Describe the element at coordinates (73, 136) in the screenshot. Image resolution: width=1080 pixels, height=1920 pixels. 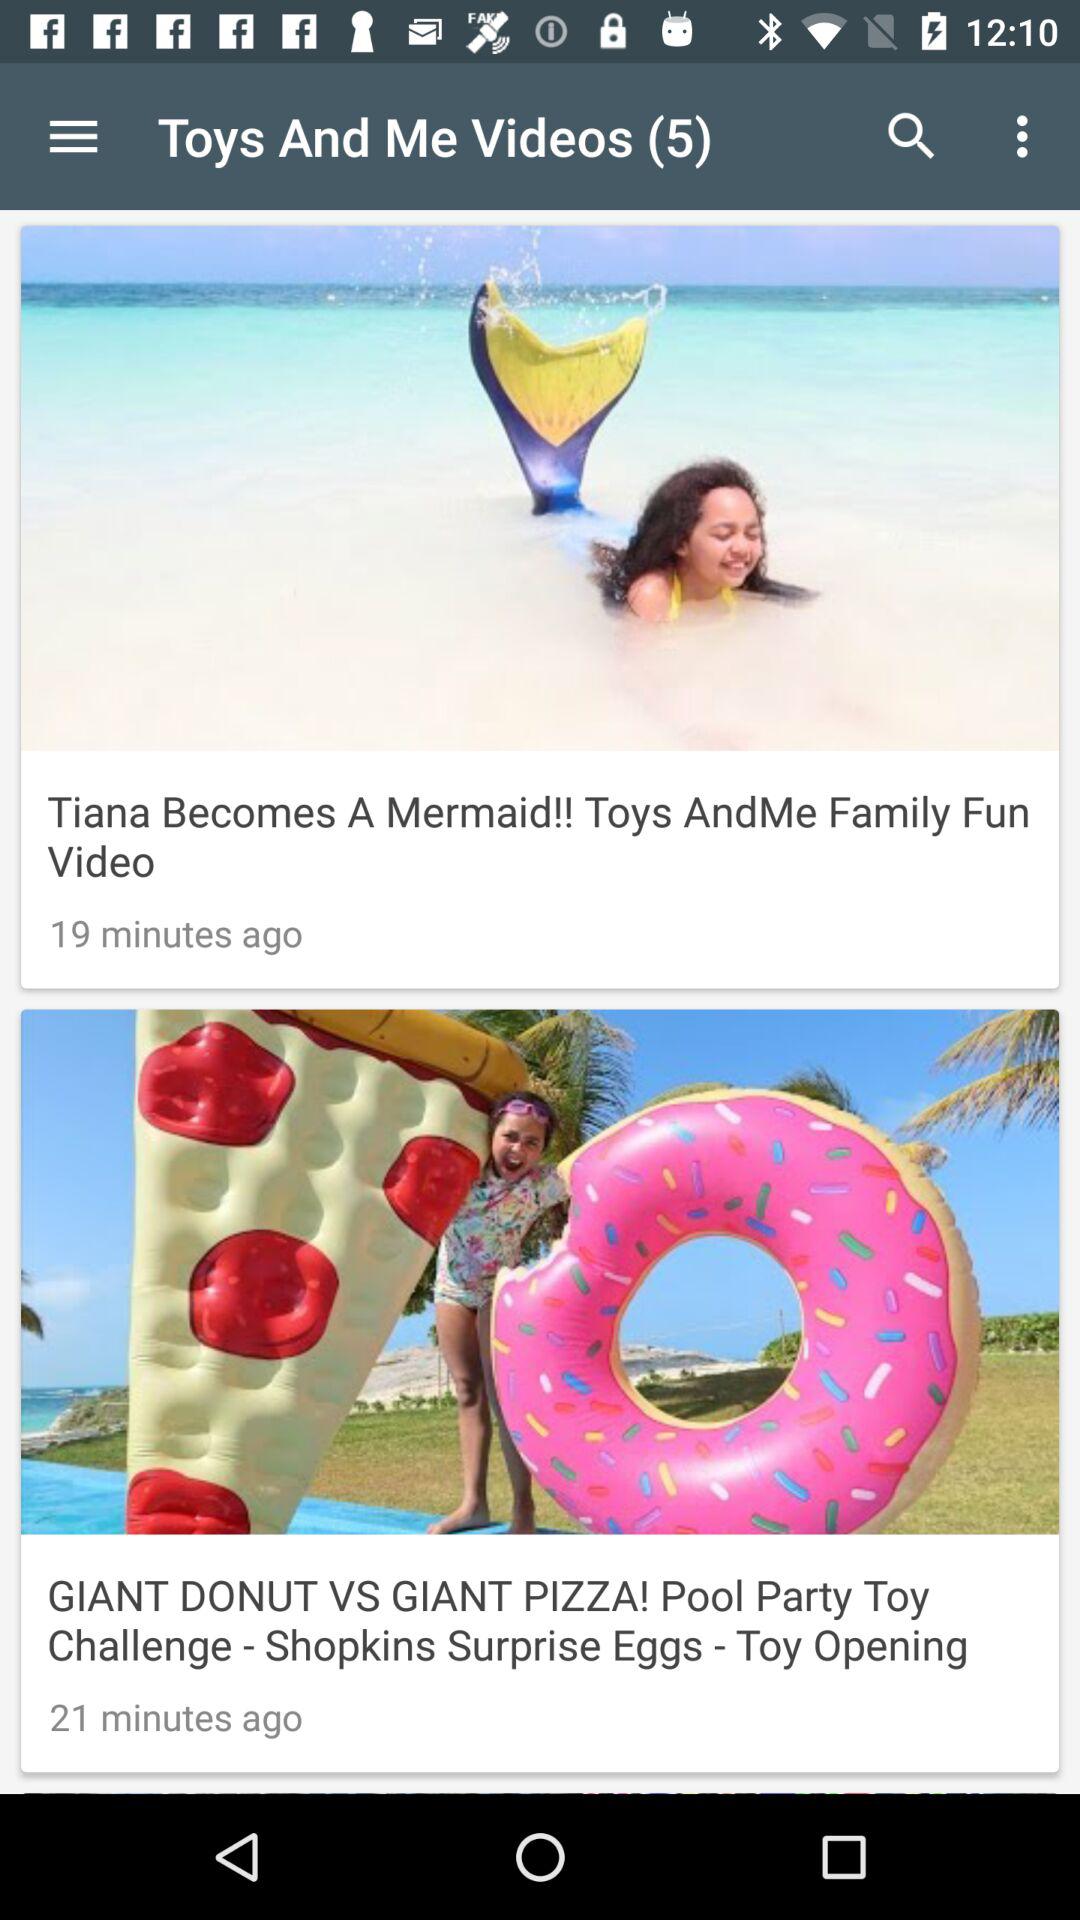
I see `tap icon at the top left corner` at that location.